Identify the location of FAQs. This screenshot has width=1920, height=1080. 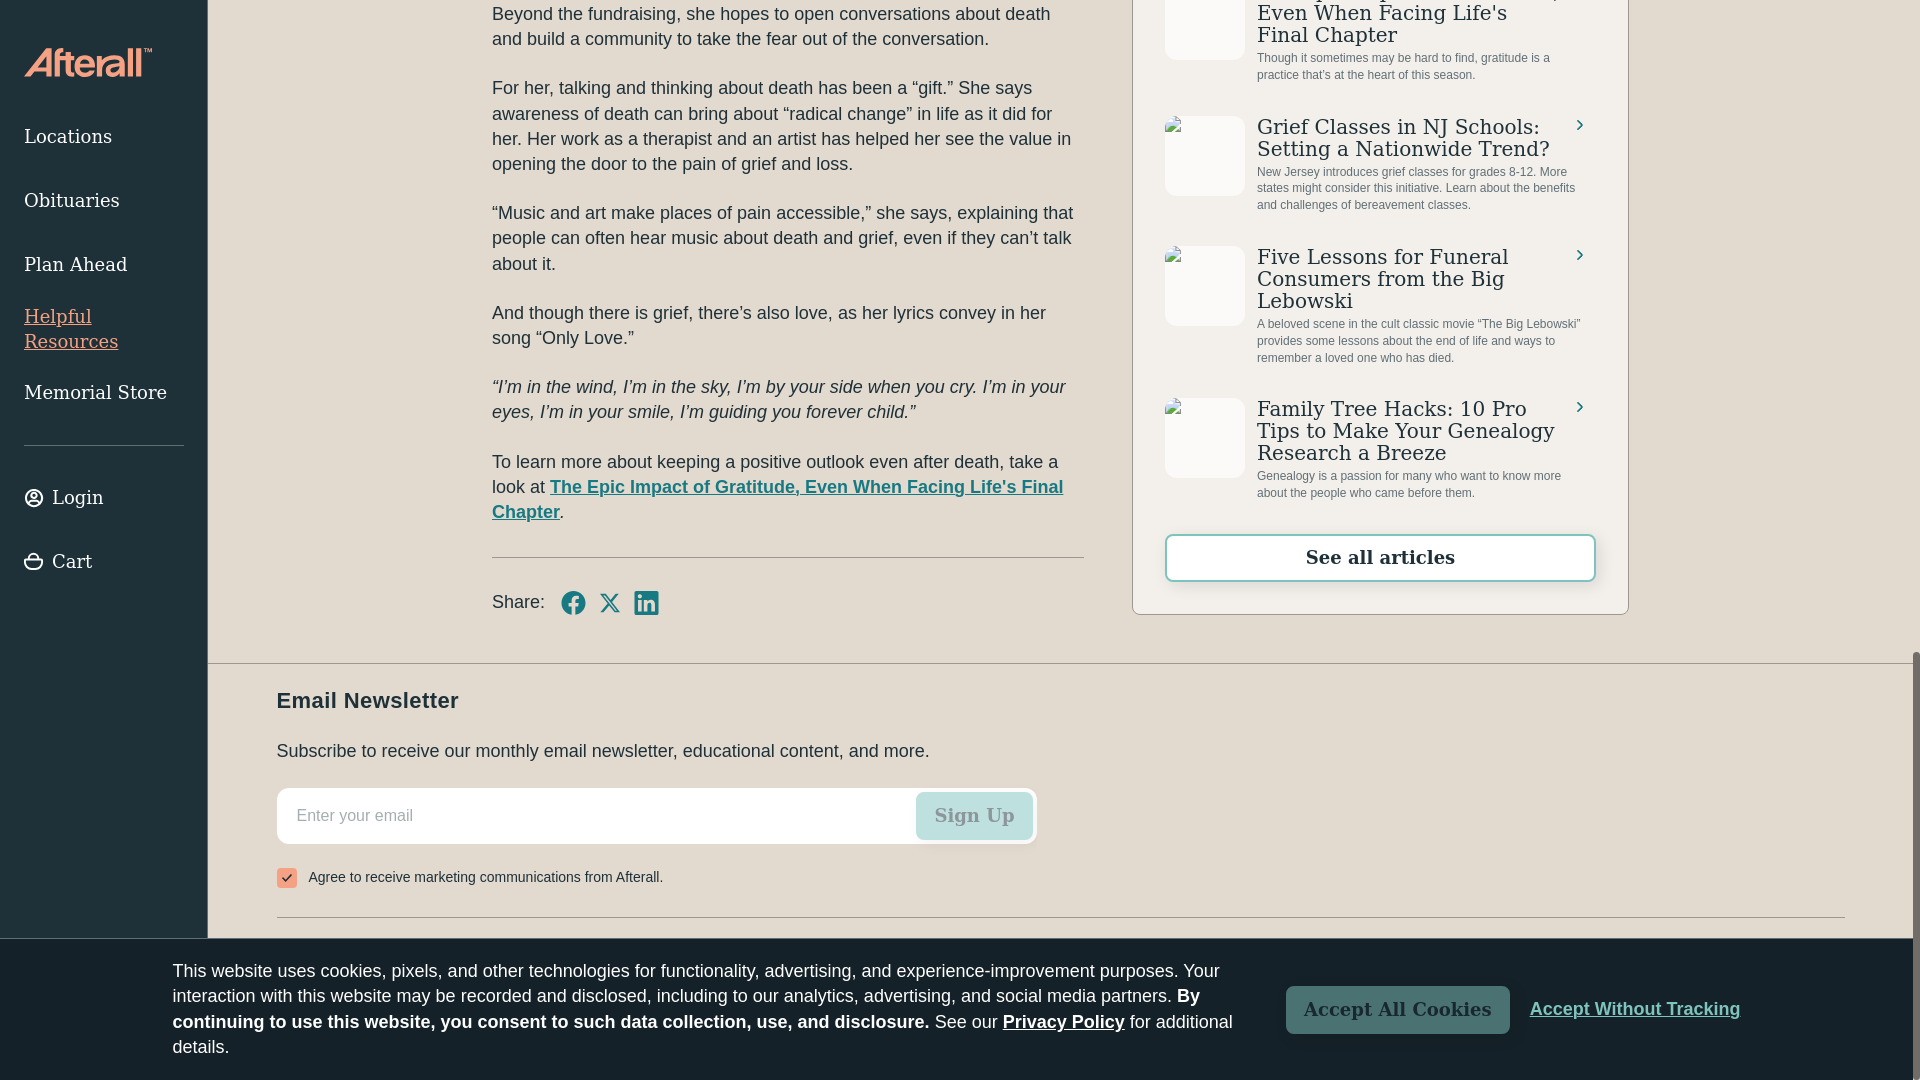
(451, 954).